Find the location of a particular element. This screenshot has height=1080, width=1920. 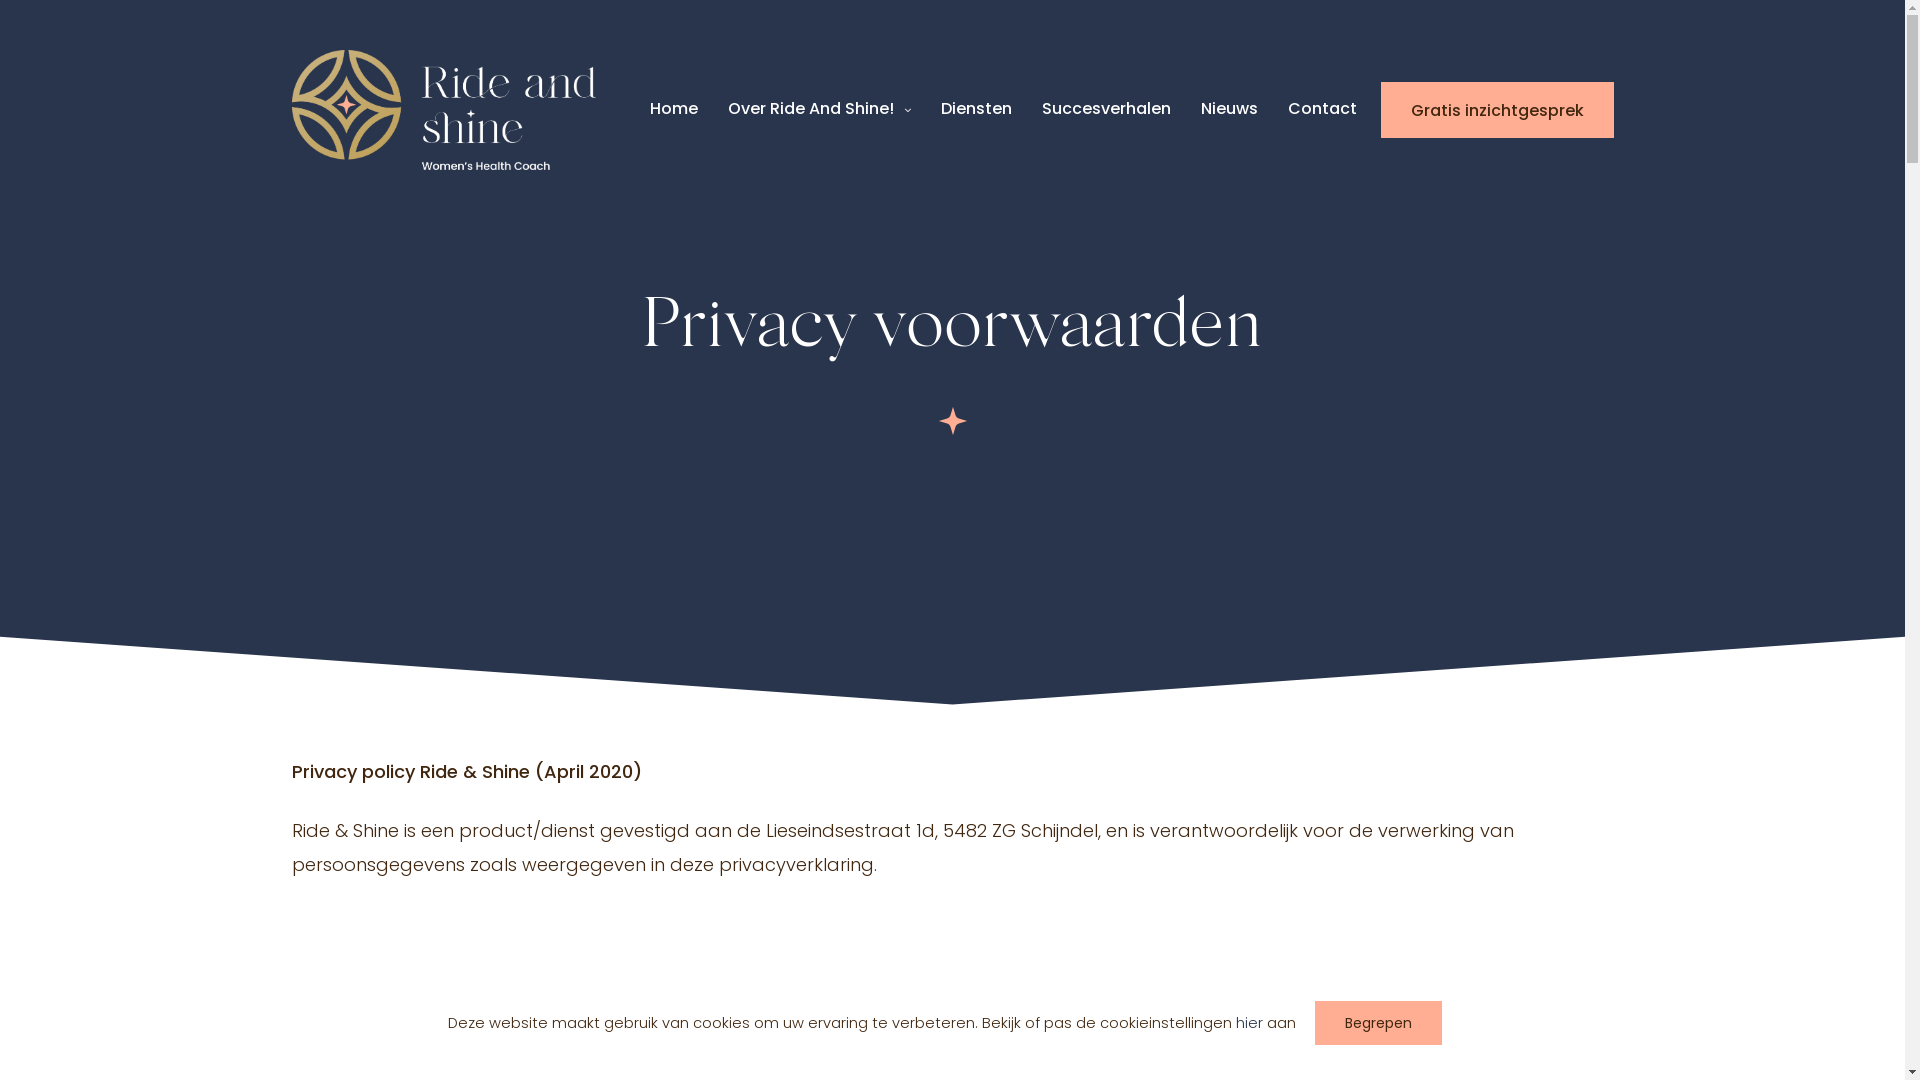

Begrepen is located at coordinates (1378, 1023).